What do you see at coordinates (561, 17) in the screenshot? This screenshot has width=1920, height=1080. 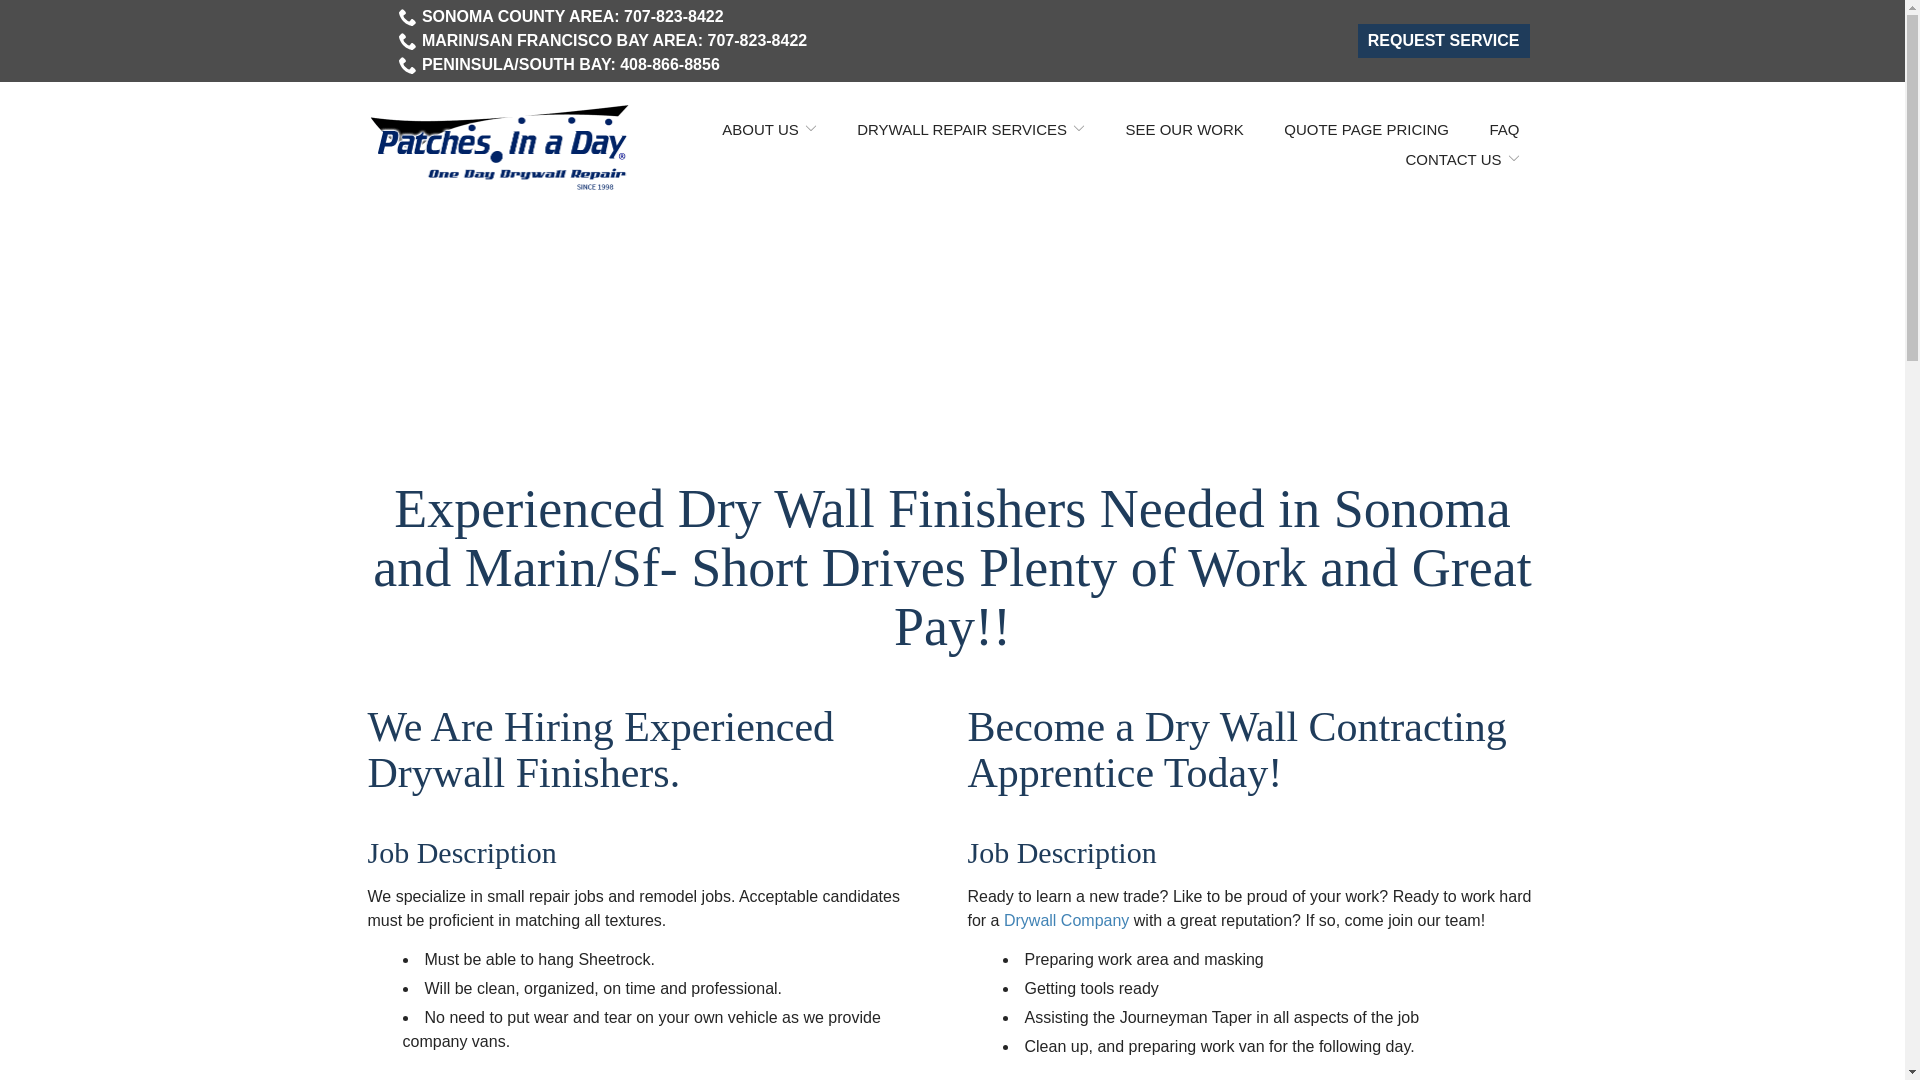 I see `SONOMA COUNTY AREA: 707-823-8422` at bounding box center [561, 17].